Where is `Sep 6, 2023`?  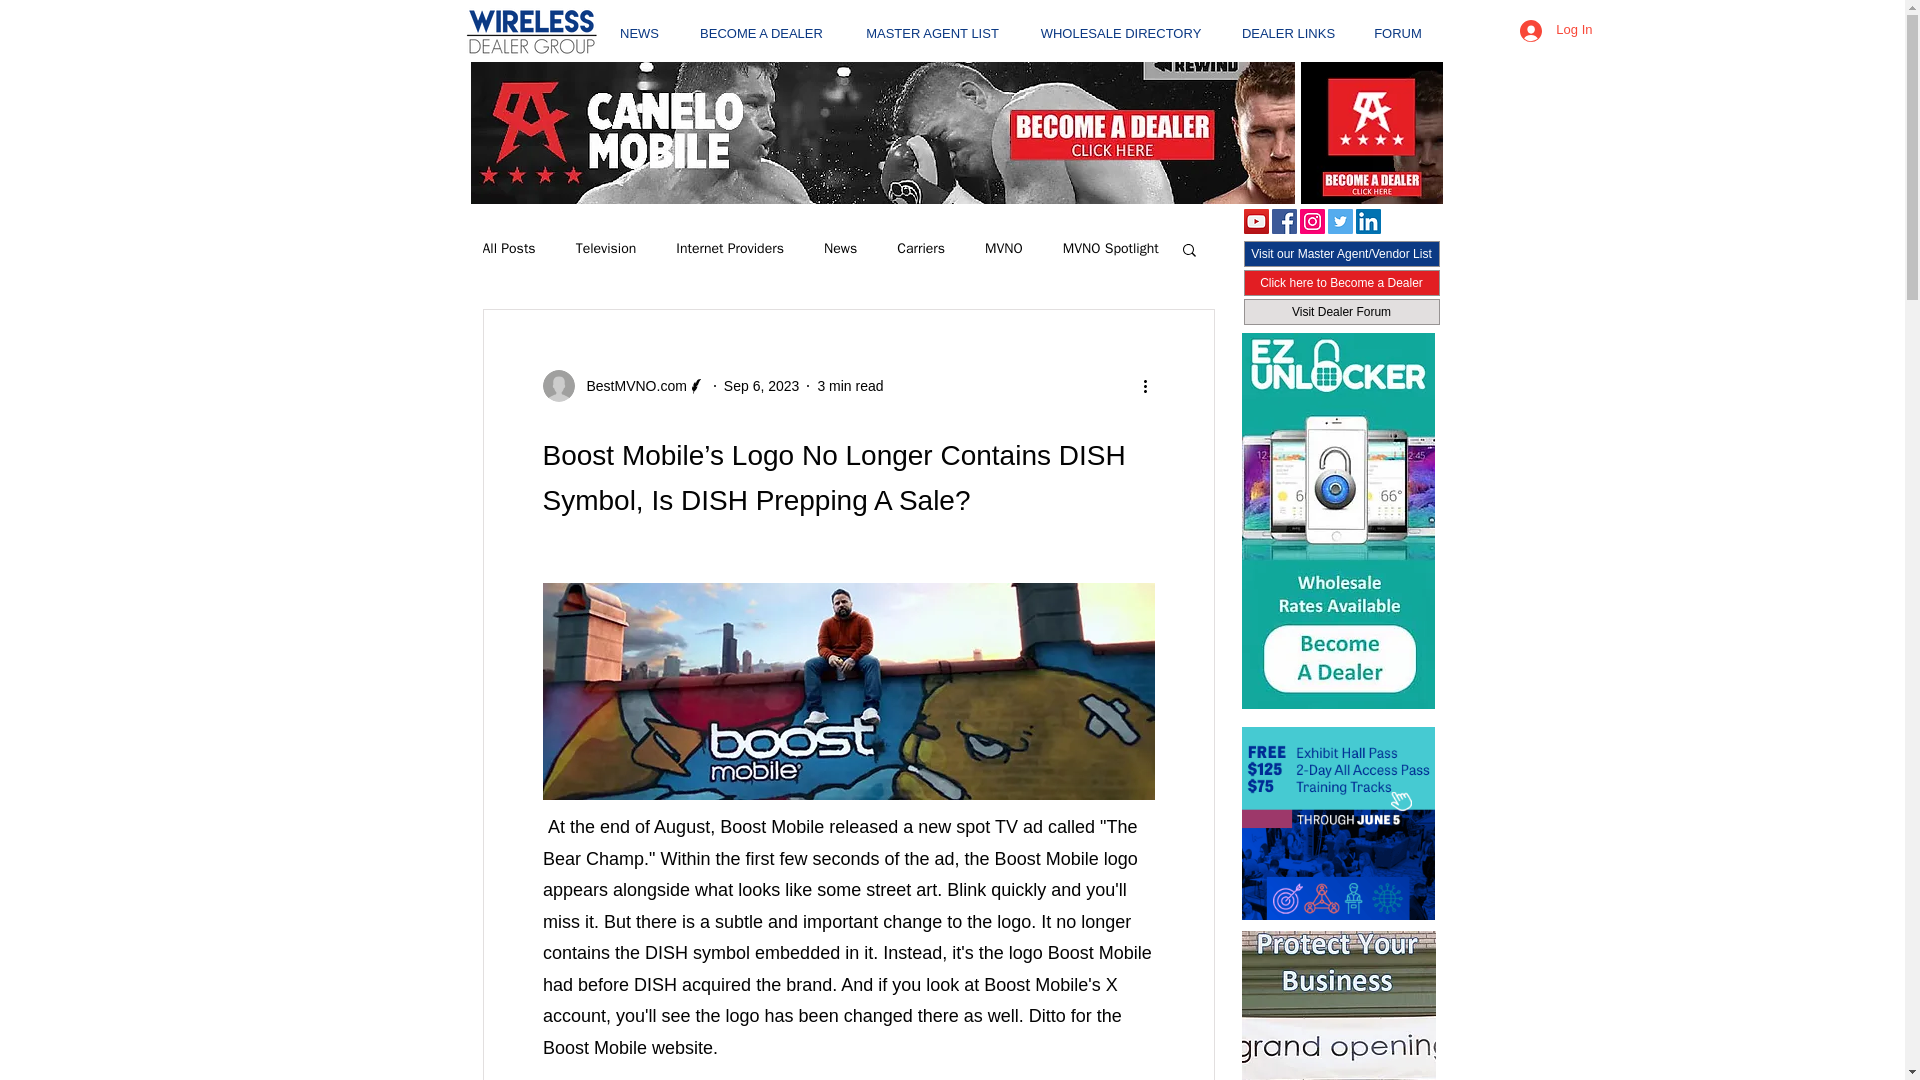
Sep 6, 2023 is located at coordinates (762, 386).